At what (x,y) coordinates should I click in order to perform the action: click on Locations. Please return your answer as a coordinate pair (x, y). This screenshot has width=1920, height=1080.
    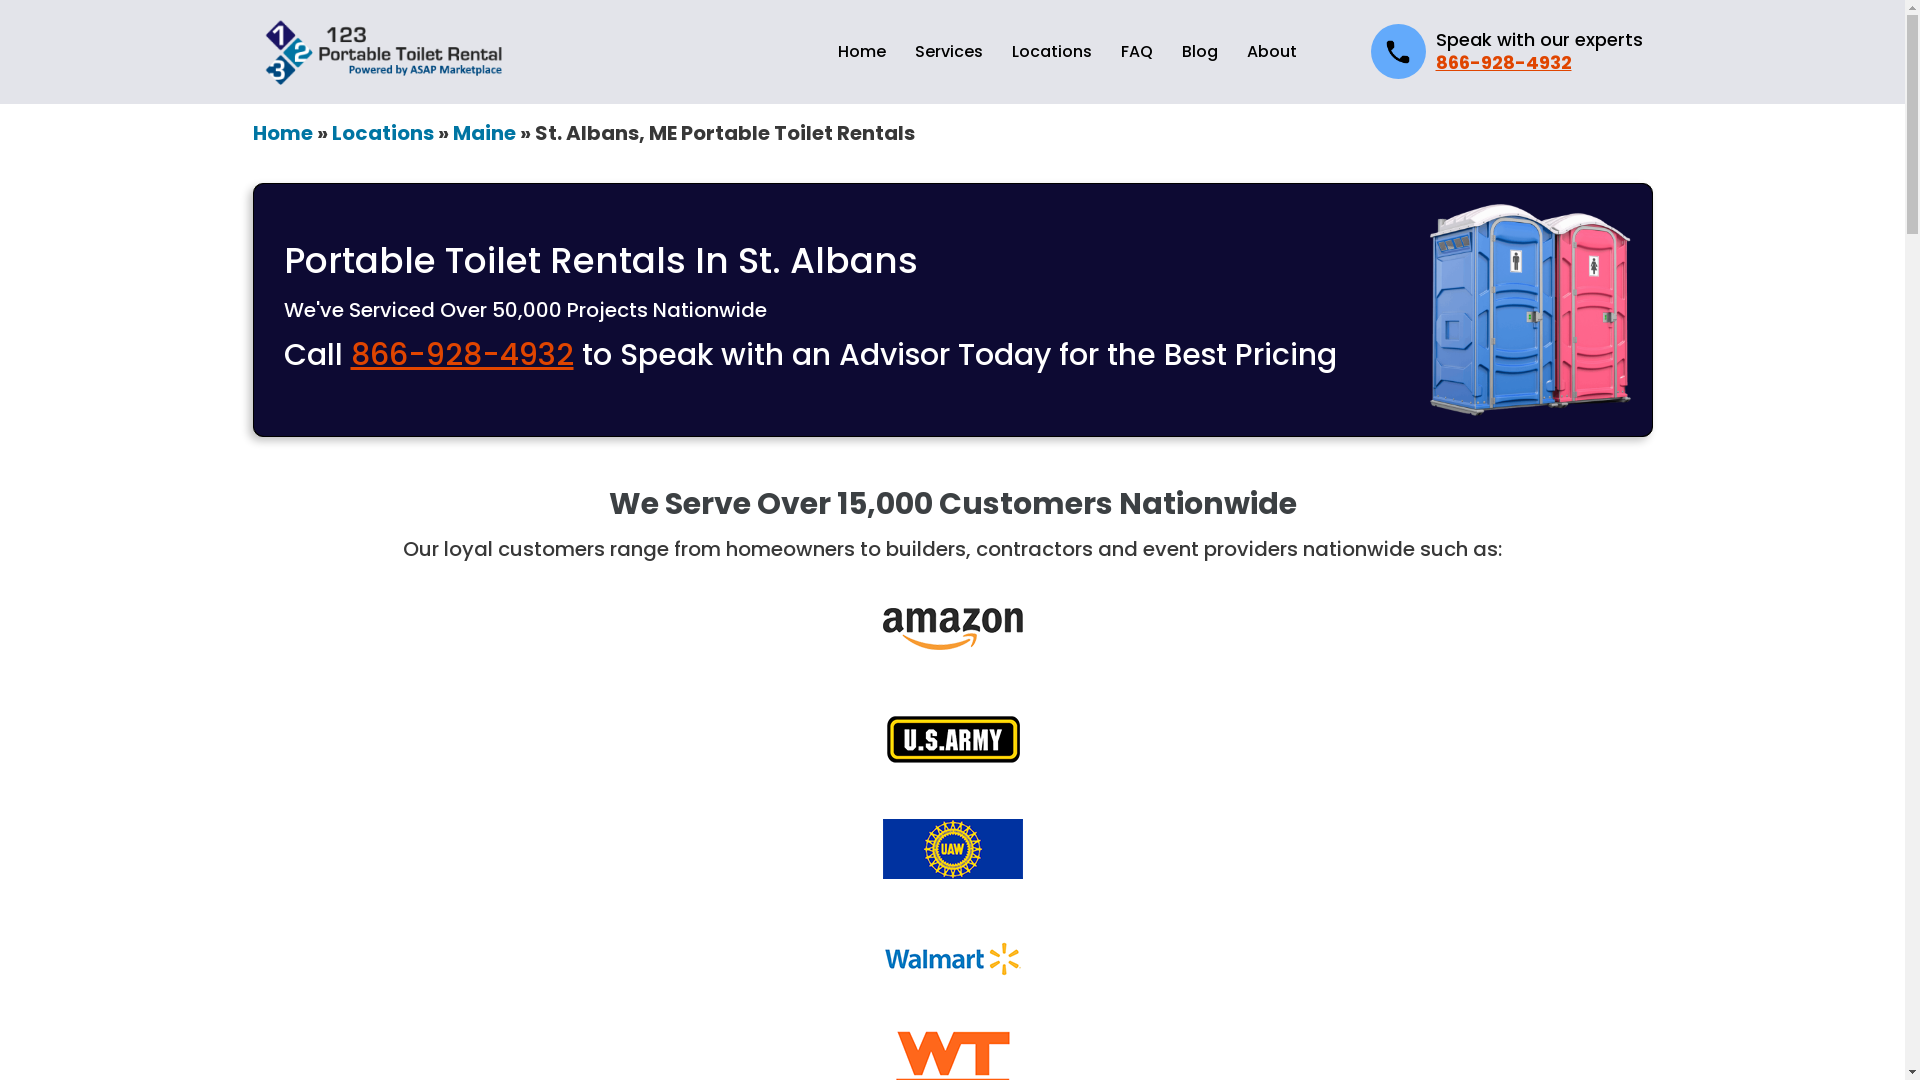
    Looking at the image, I should click on (383, 133).